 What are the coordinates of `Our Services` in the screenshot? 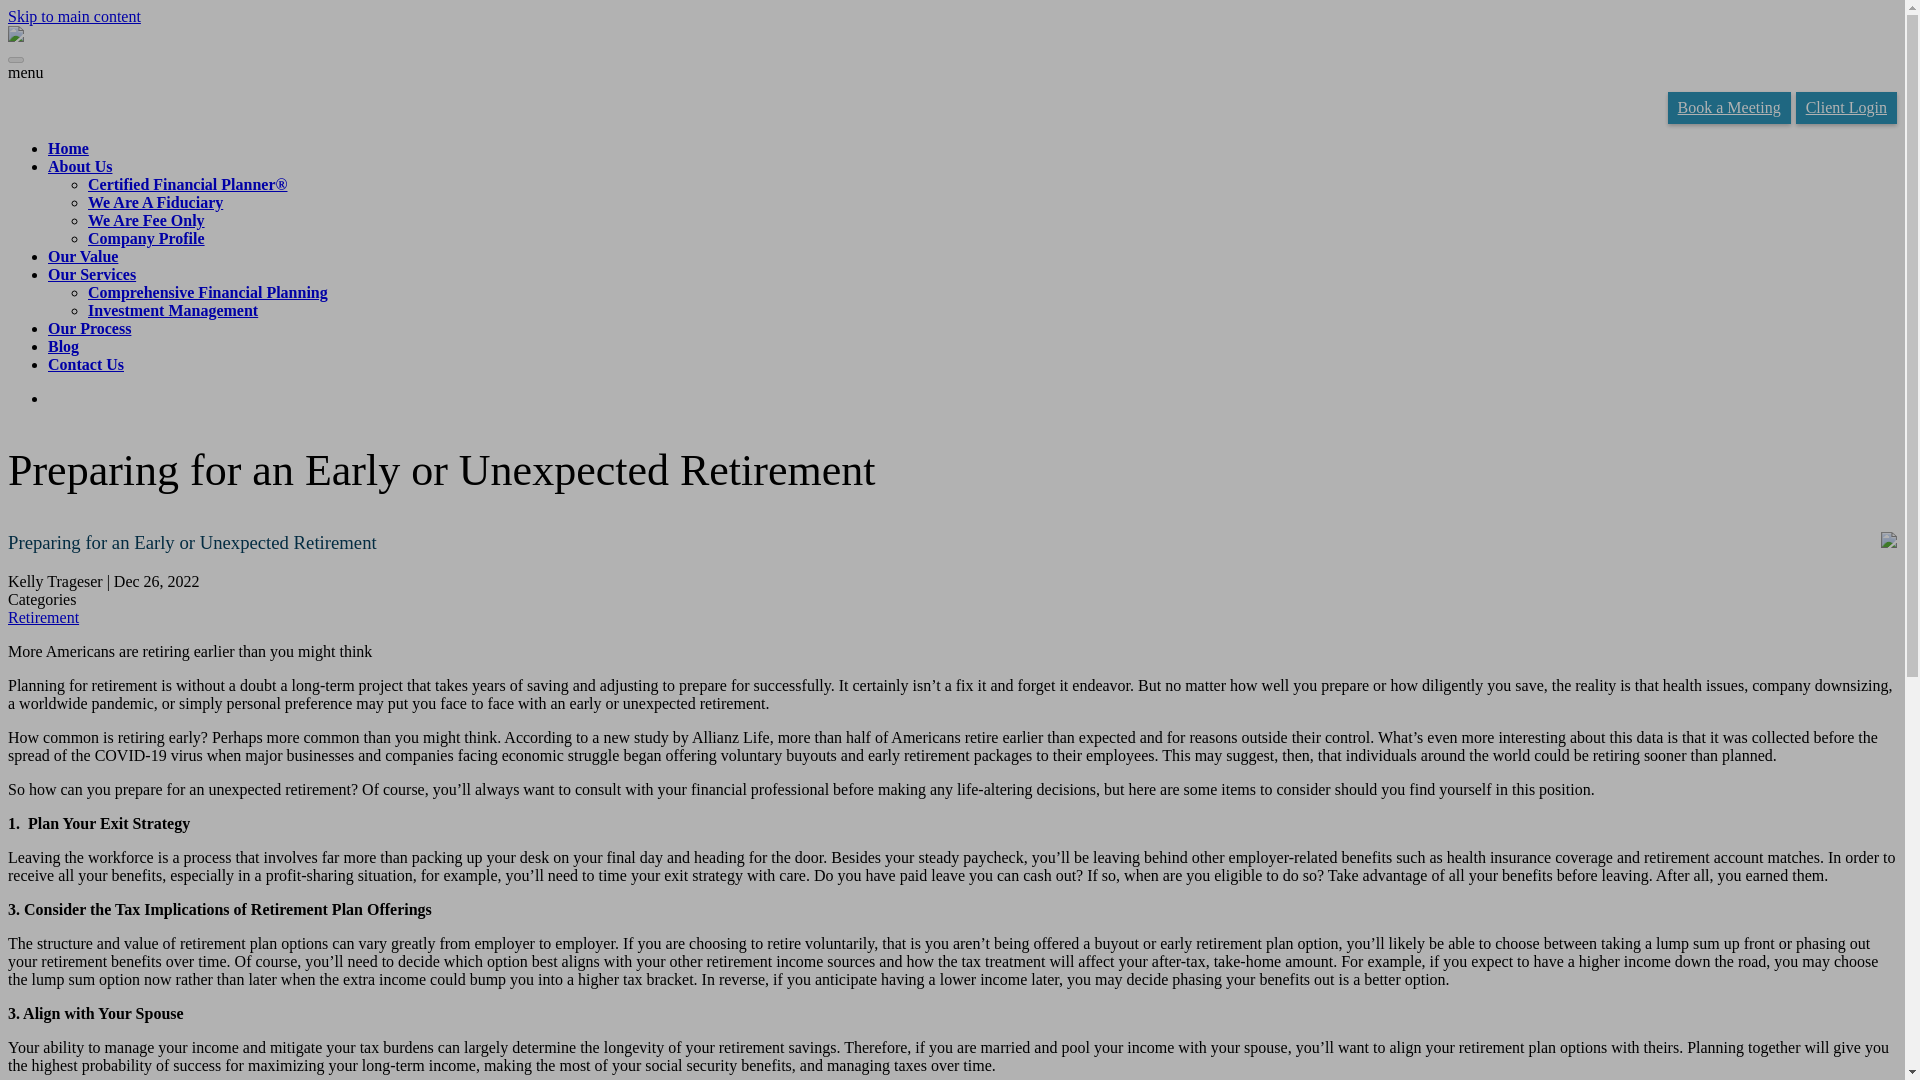 It's located at (92, 274).